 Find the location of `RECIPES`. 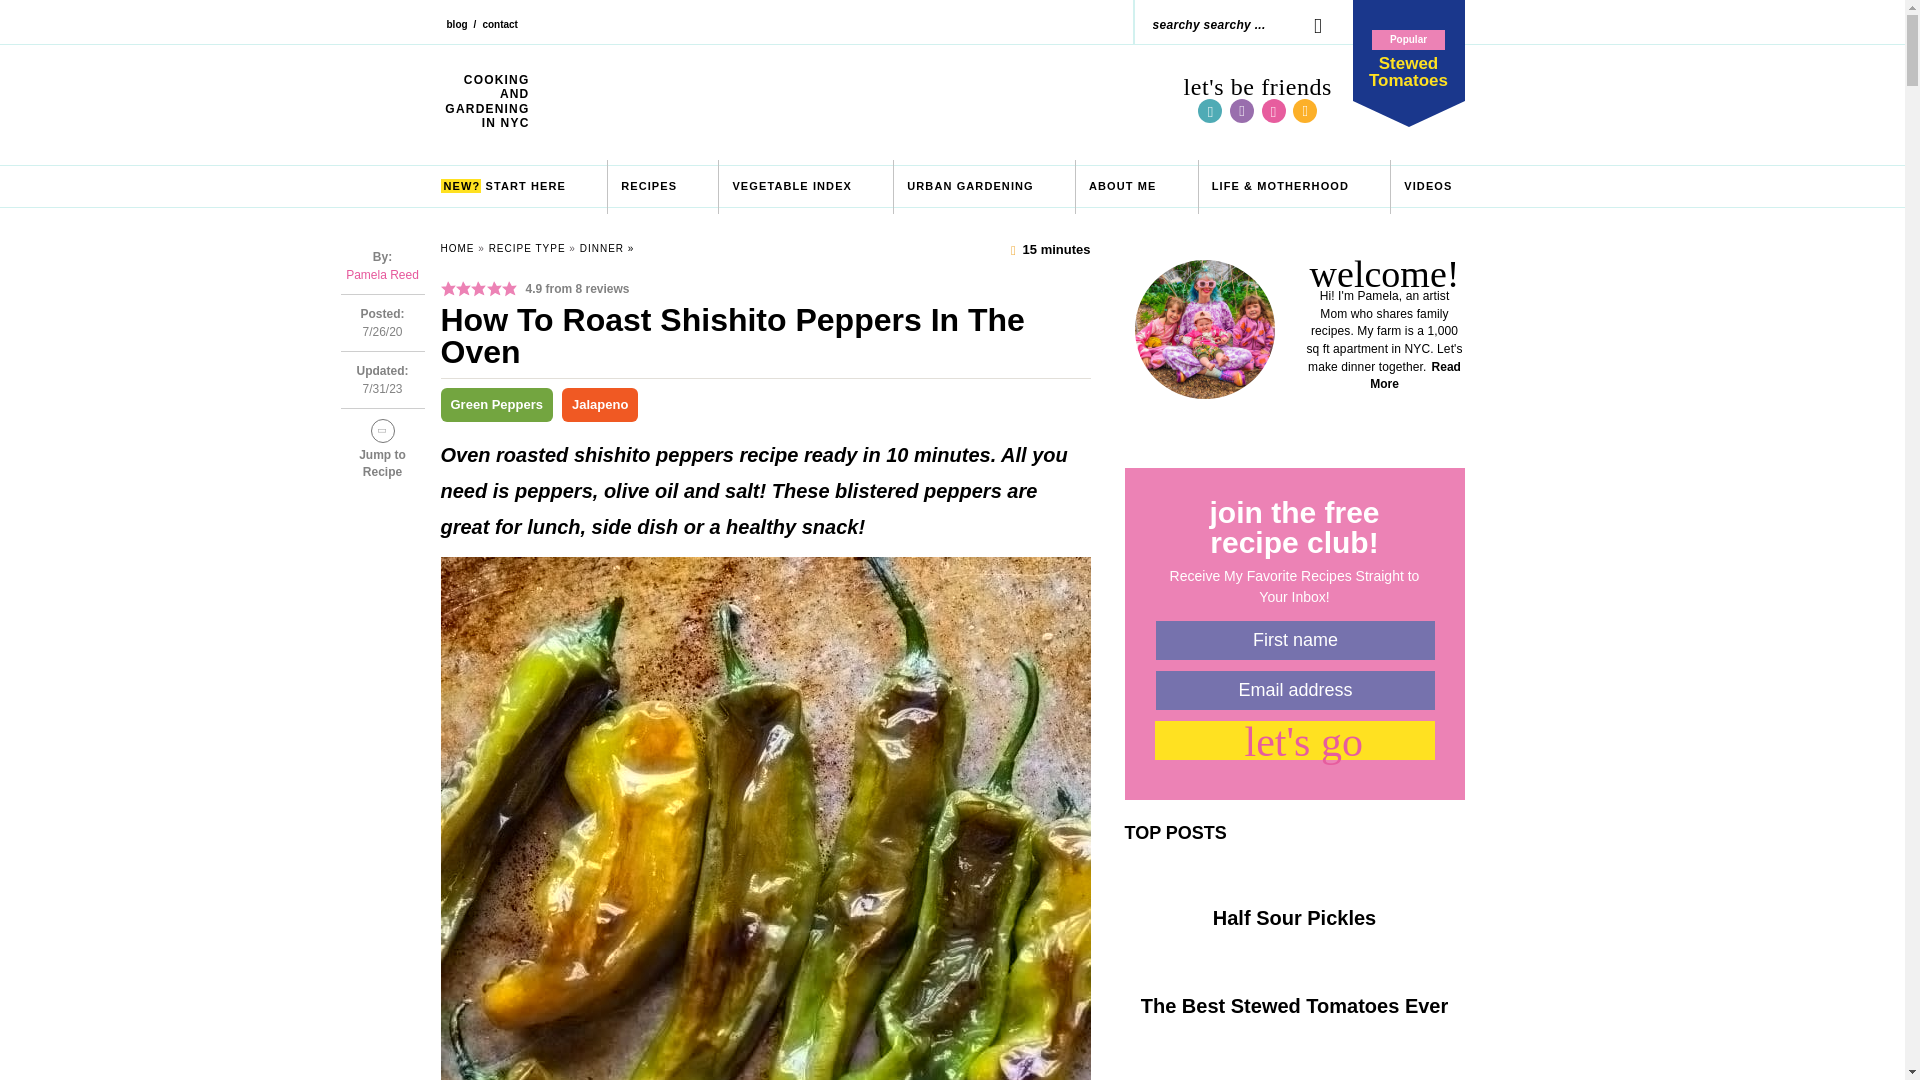

RECIPES is located at coordinates (1308, 24).